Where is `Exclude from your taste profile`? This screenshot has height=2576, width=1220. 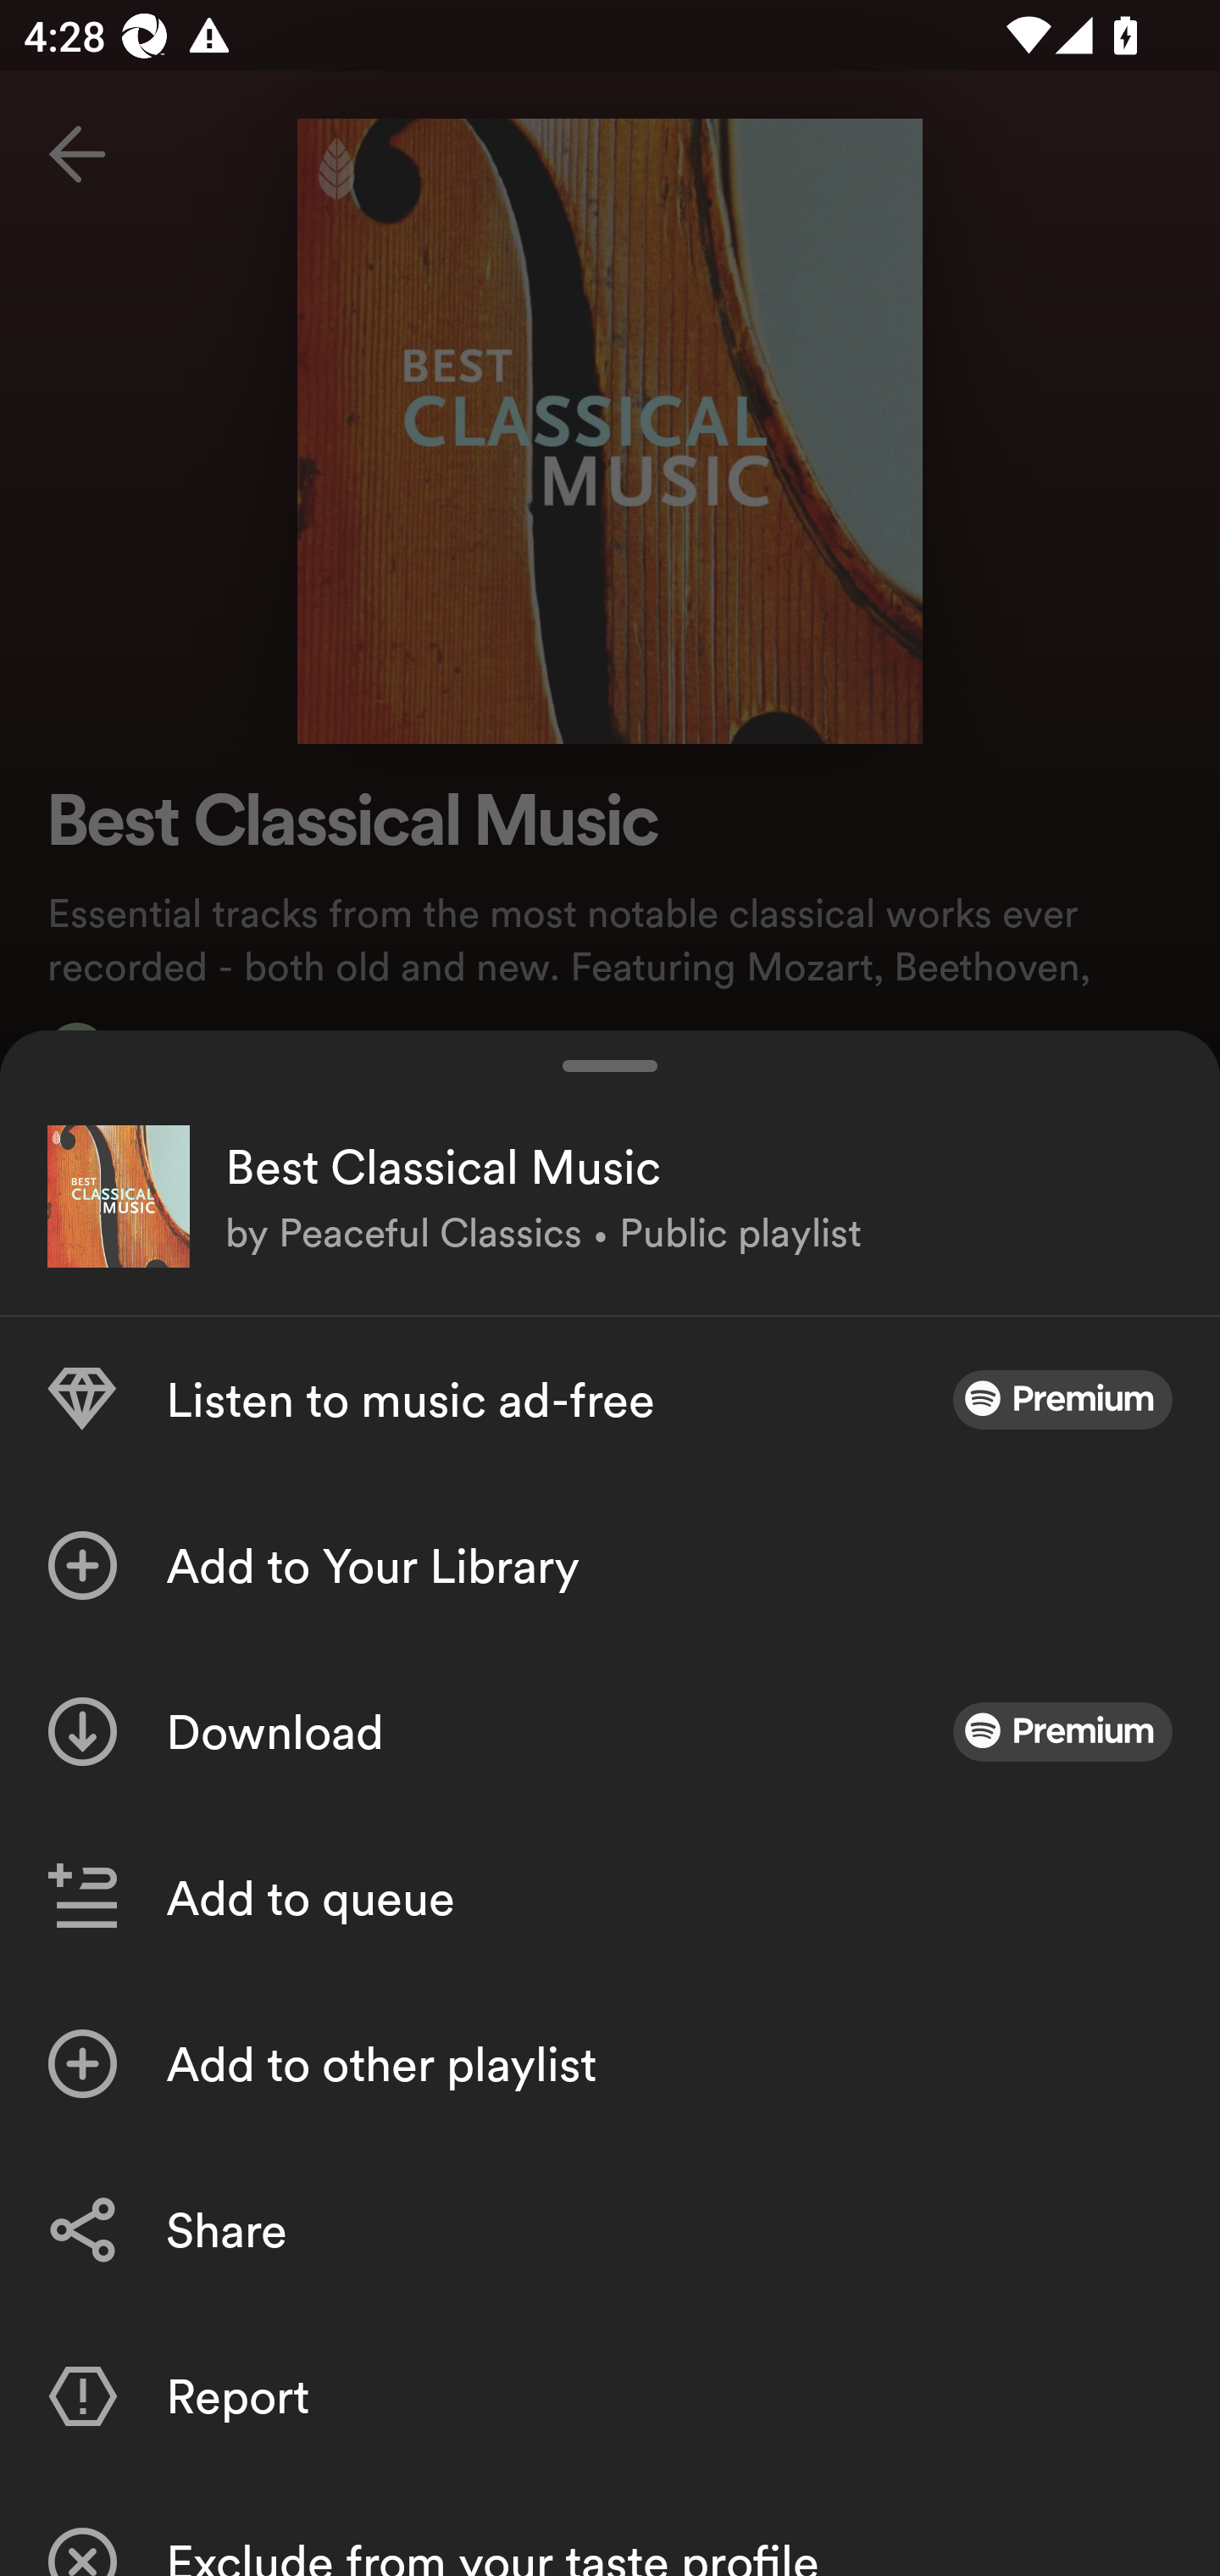
Exclude from your taste profile is located at coordinates (610, 2527).